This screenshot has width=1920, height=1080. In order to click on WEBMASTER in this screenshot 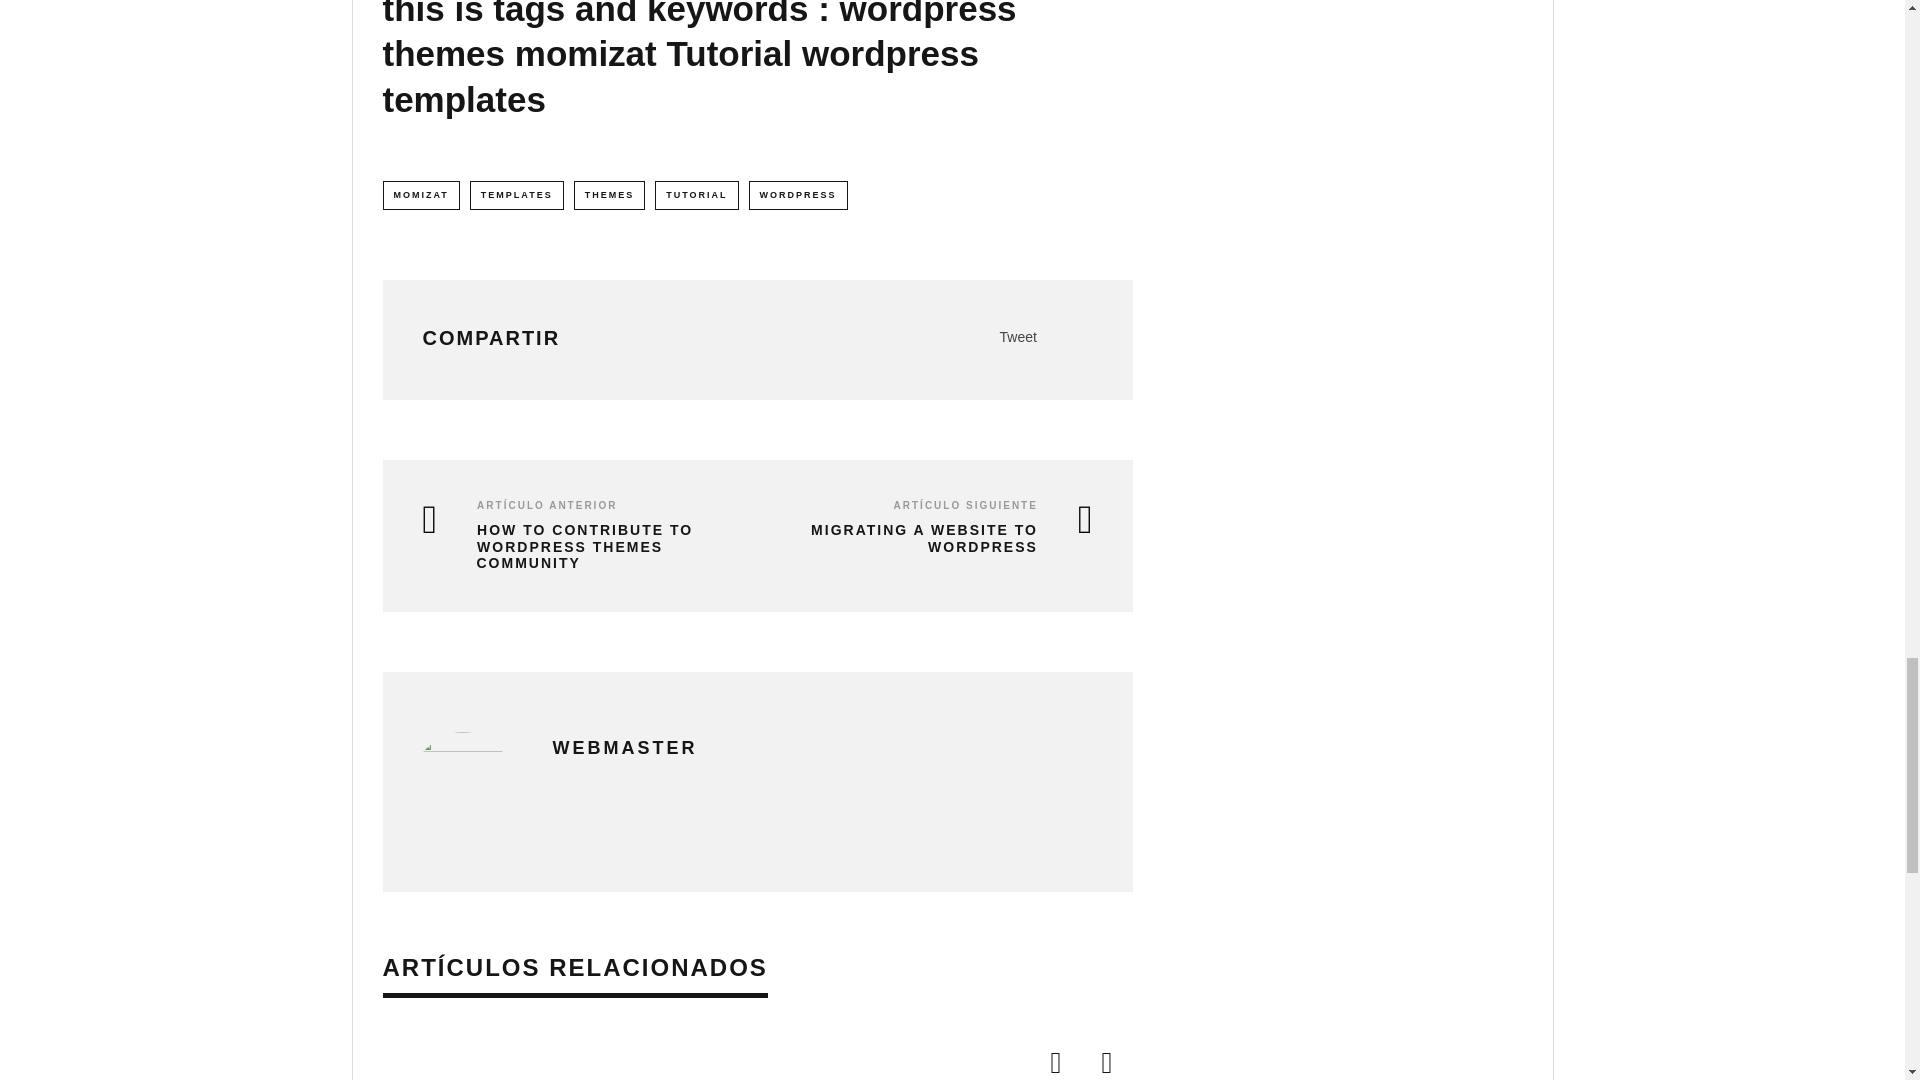, I will do `click(624, 748)`.